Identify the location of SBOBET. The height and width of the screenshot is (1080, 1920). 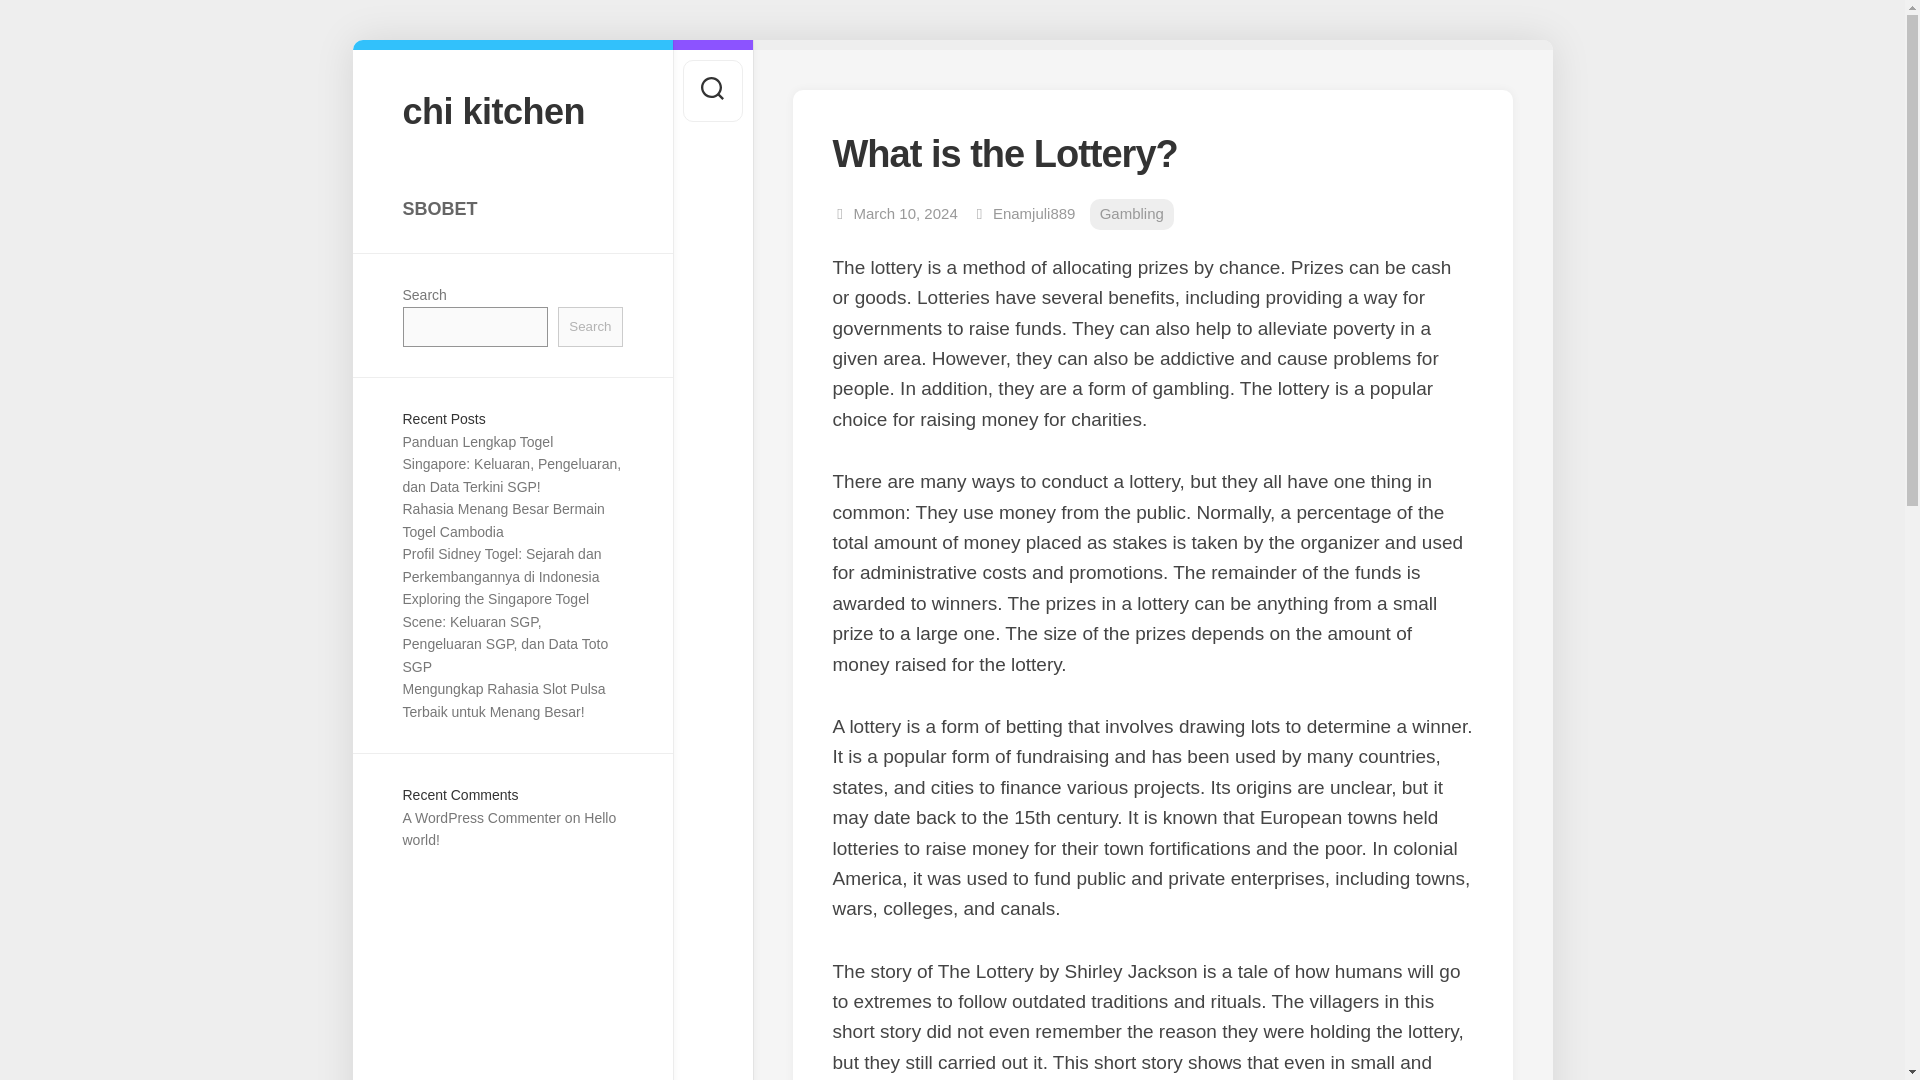
(512, 208).